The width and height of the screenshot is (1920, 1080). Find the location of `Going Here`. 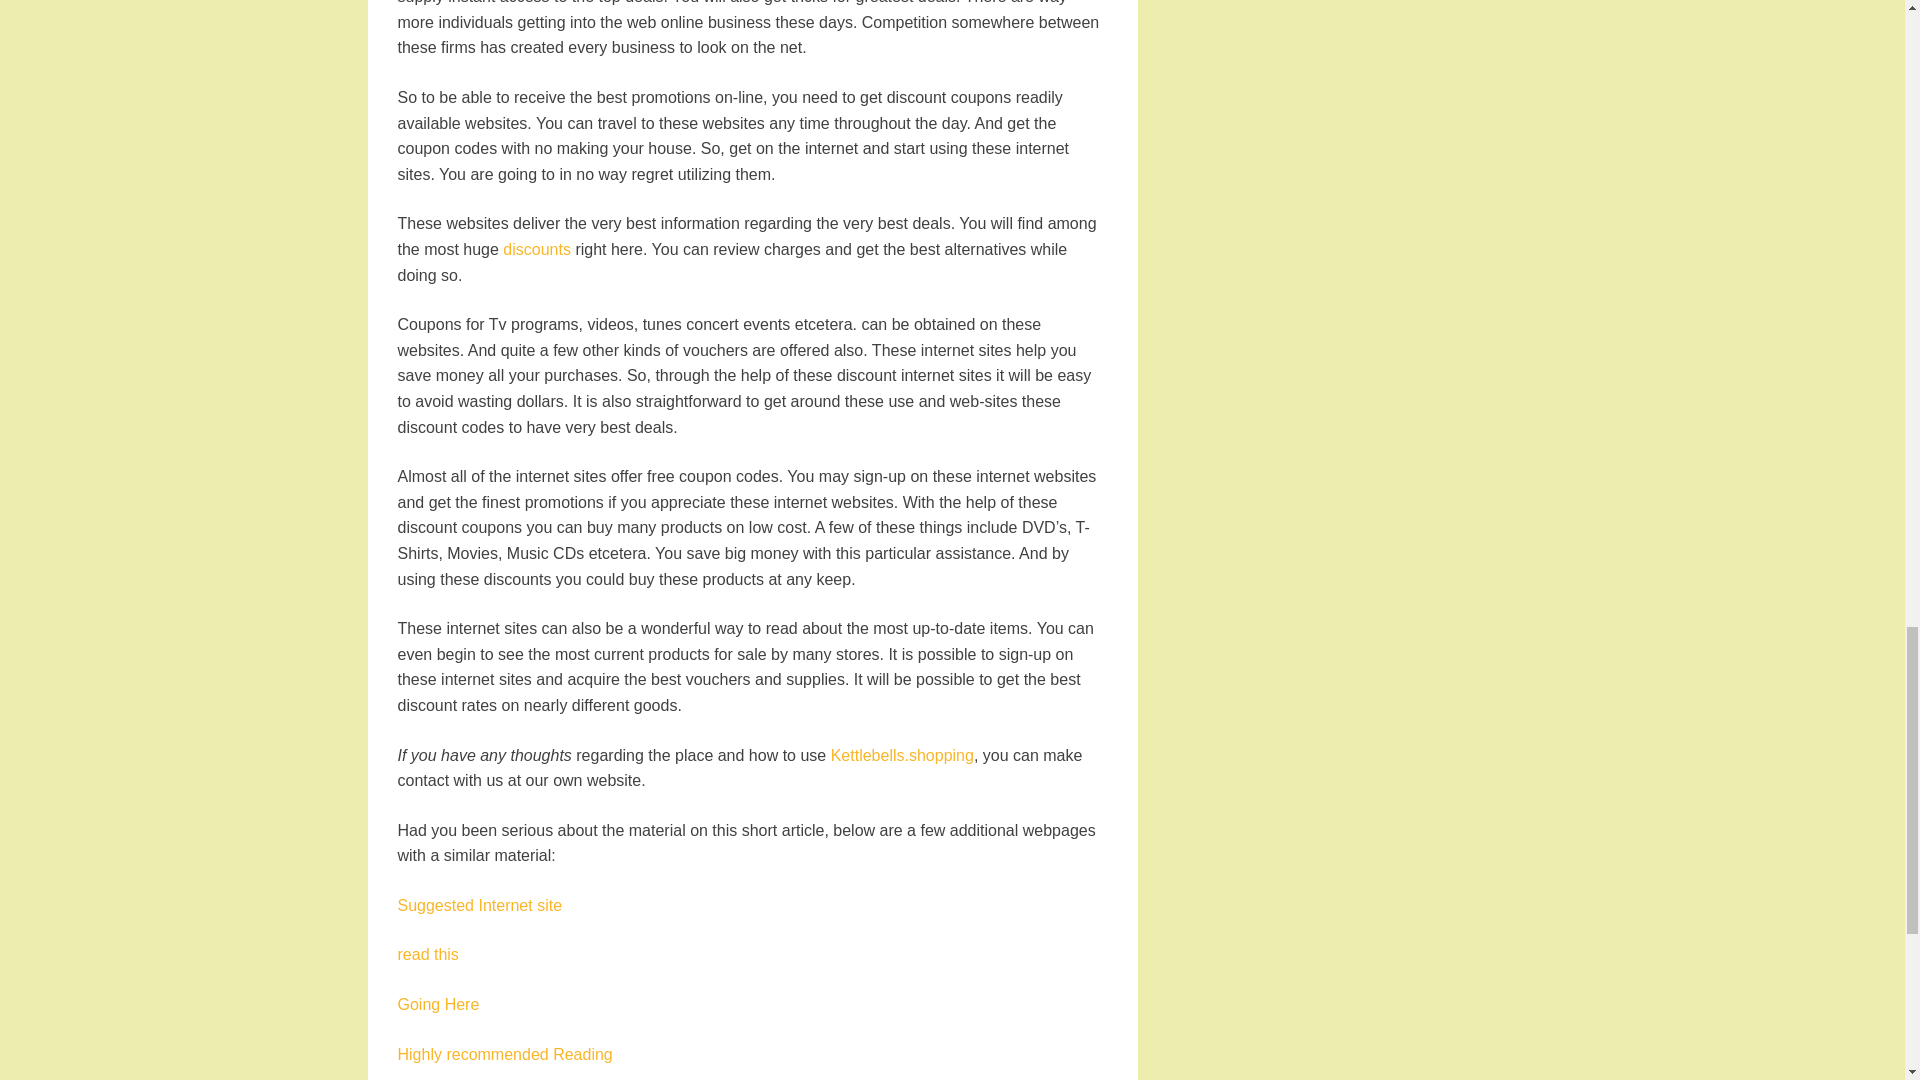

Going Here is located at coordinates (438, 1004).